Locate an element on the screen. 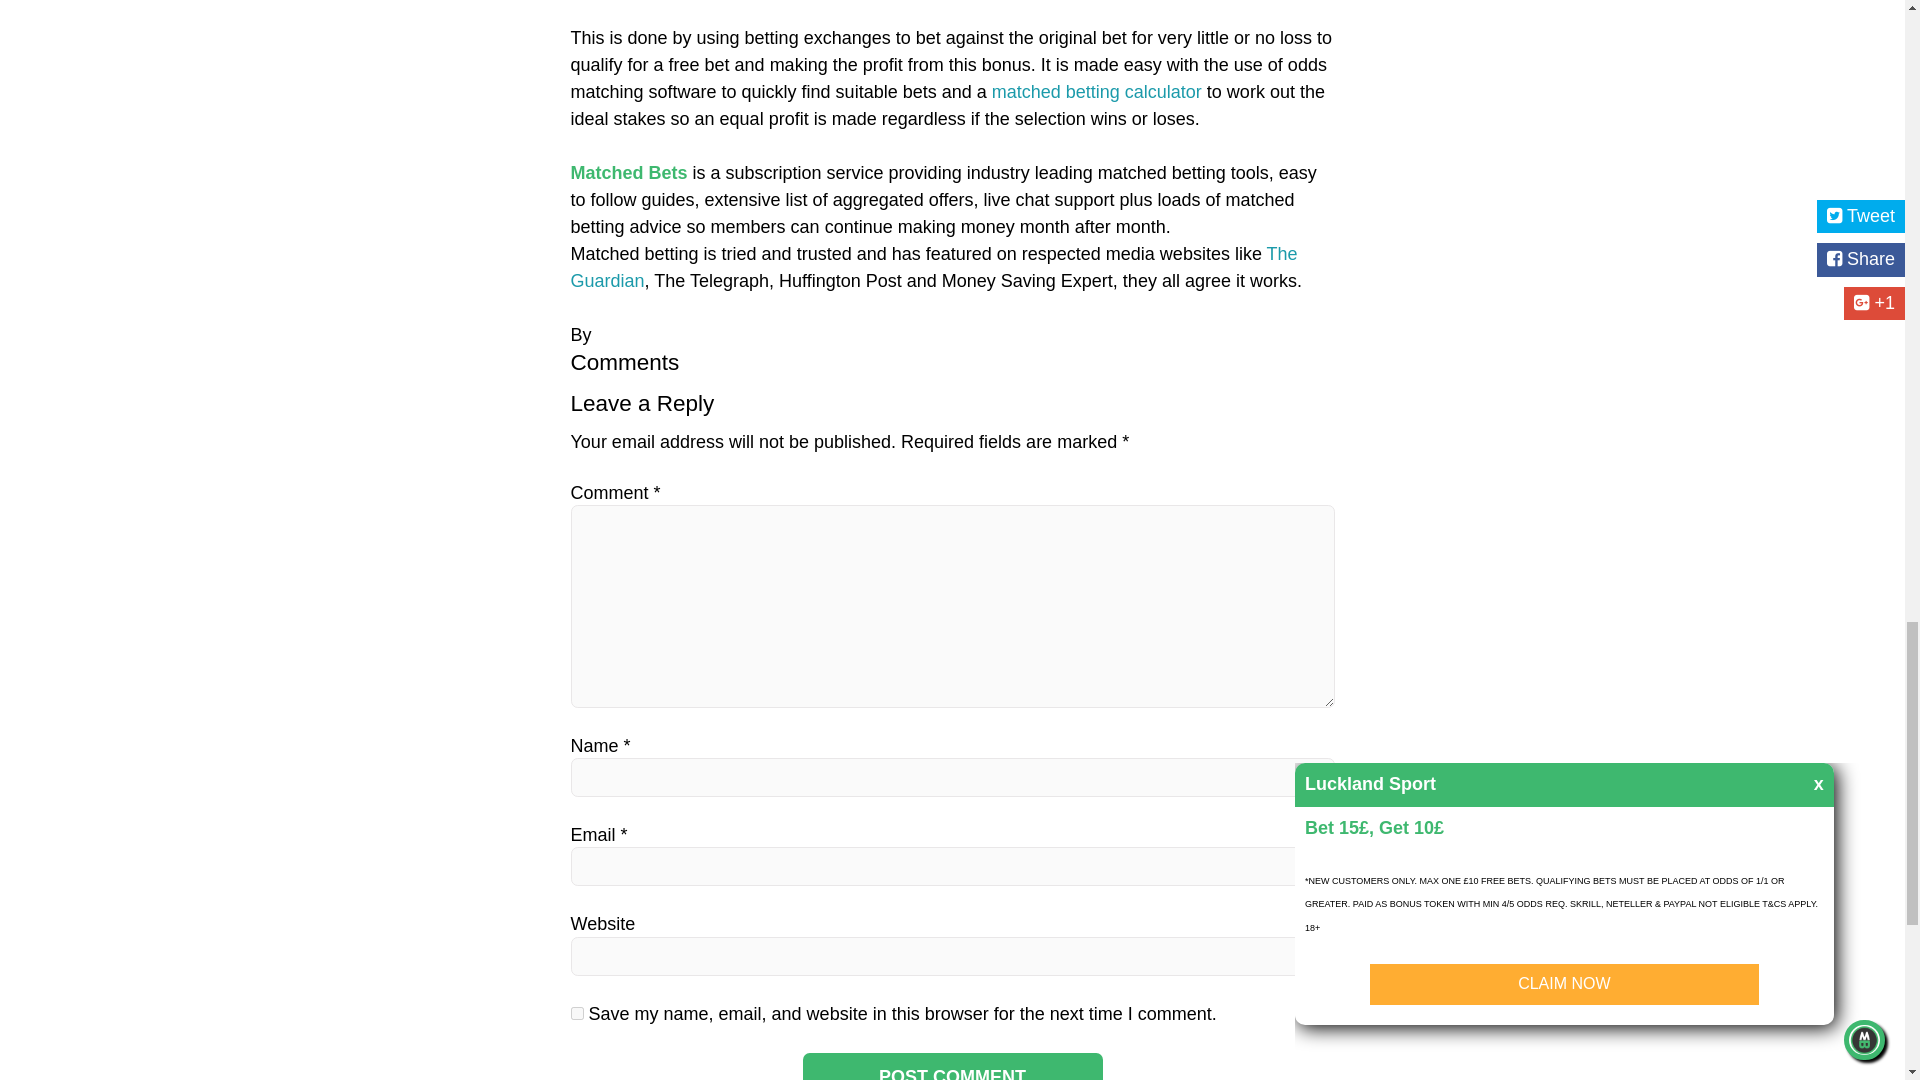  Post Comment is located at coordinates (952, 1066).